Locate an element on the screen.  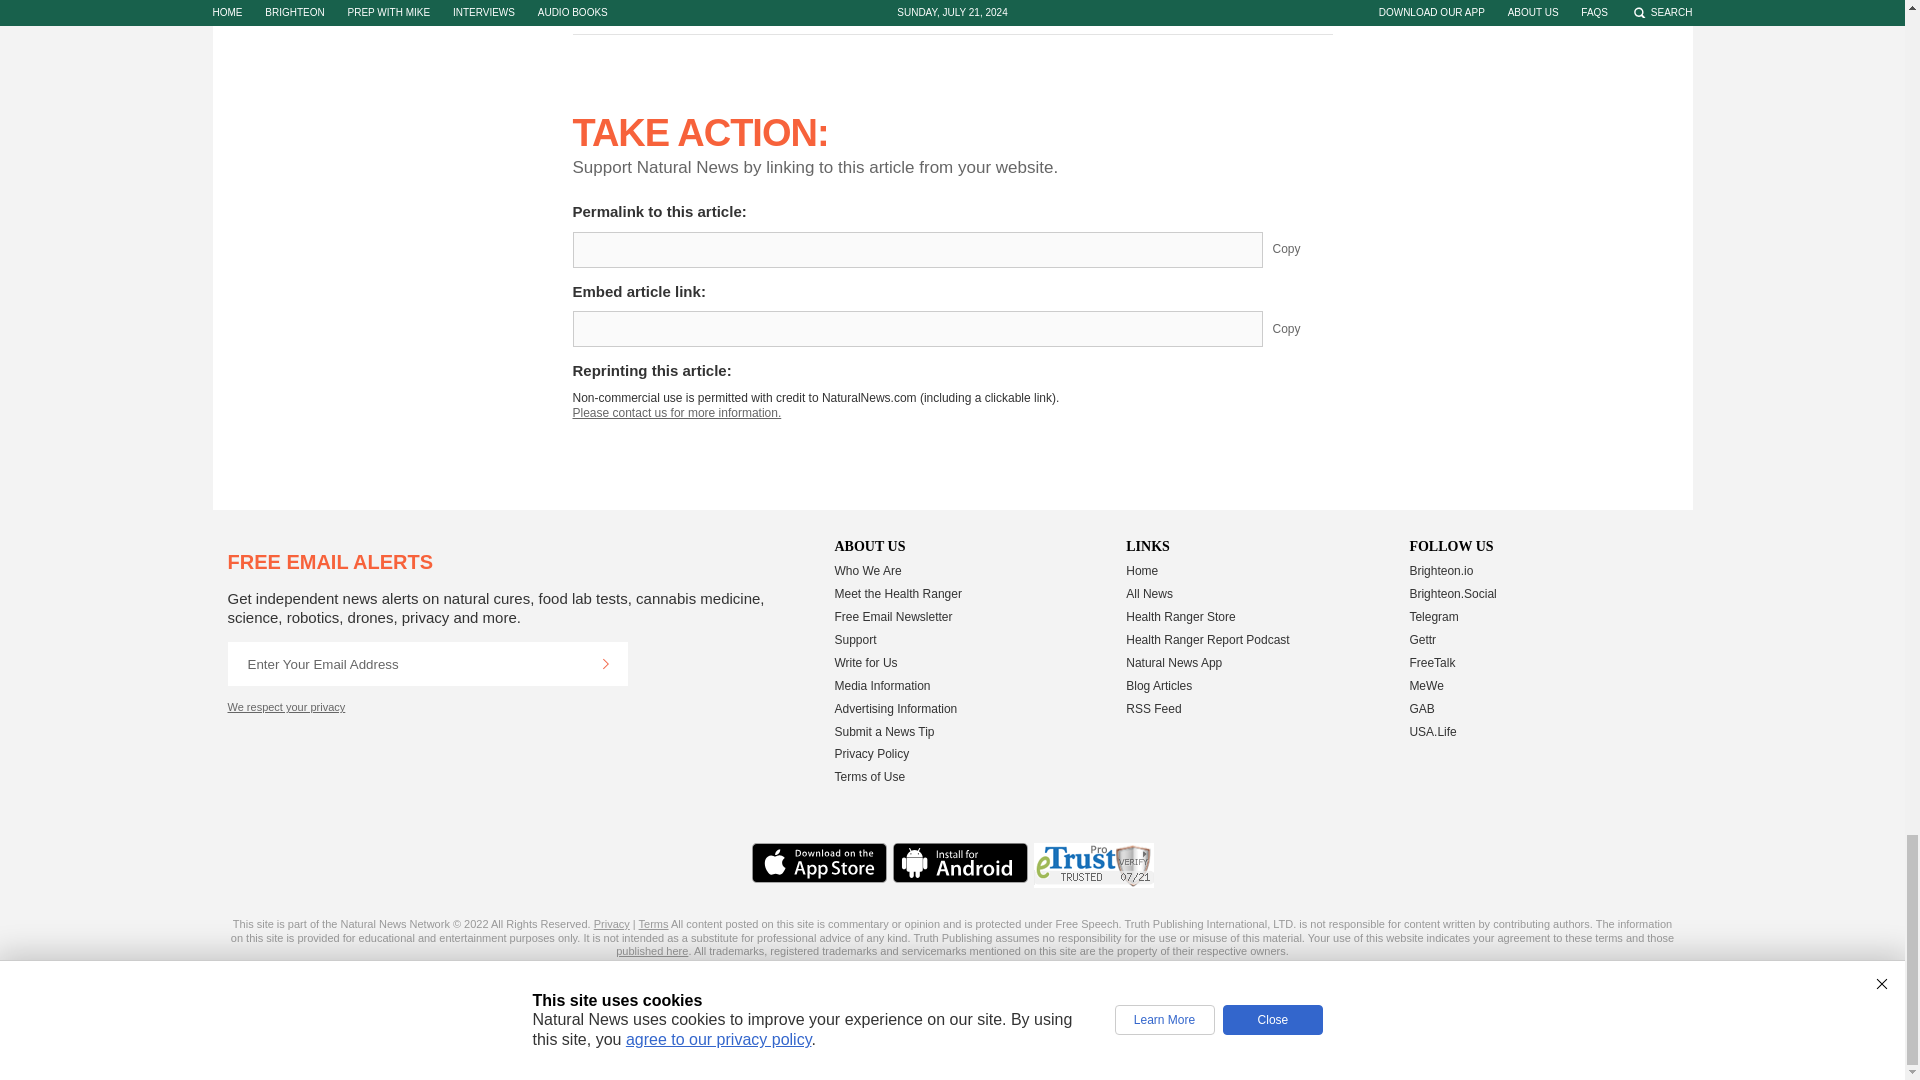
Continue is located at coordinates (605, 663).